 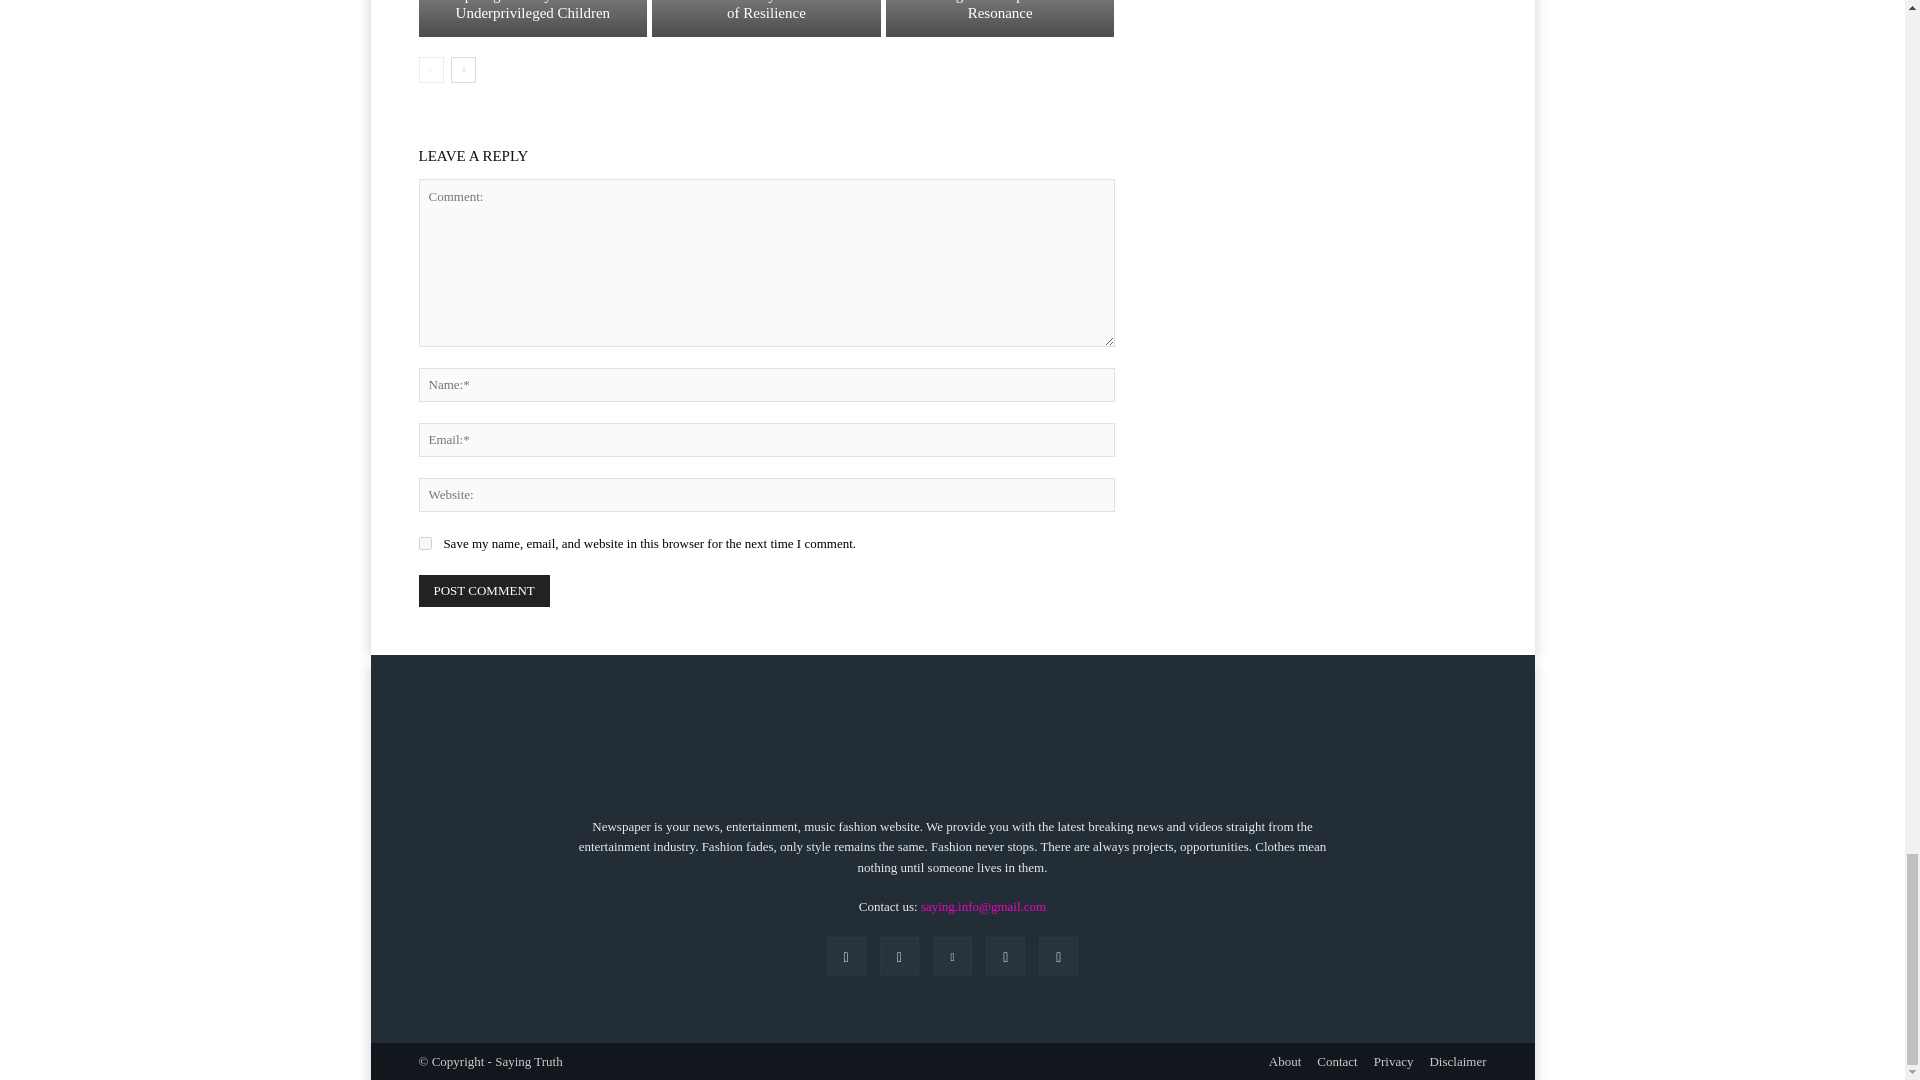 I want to click on yes, so click(x=424, y=542).